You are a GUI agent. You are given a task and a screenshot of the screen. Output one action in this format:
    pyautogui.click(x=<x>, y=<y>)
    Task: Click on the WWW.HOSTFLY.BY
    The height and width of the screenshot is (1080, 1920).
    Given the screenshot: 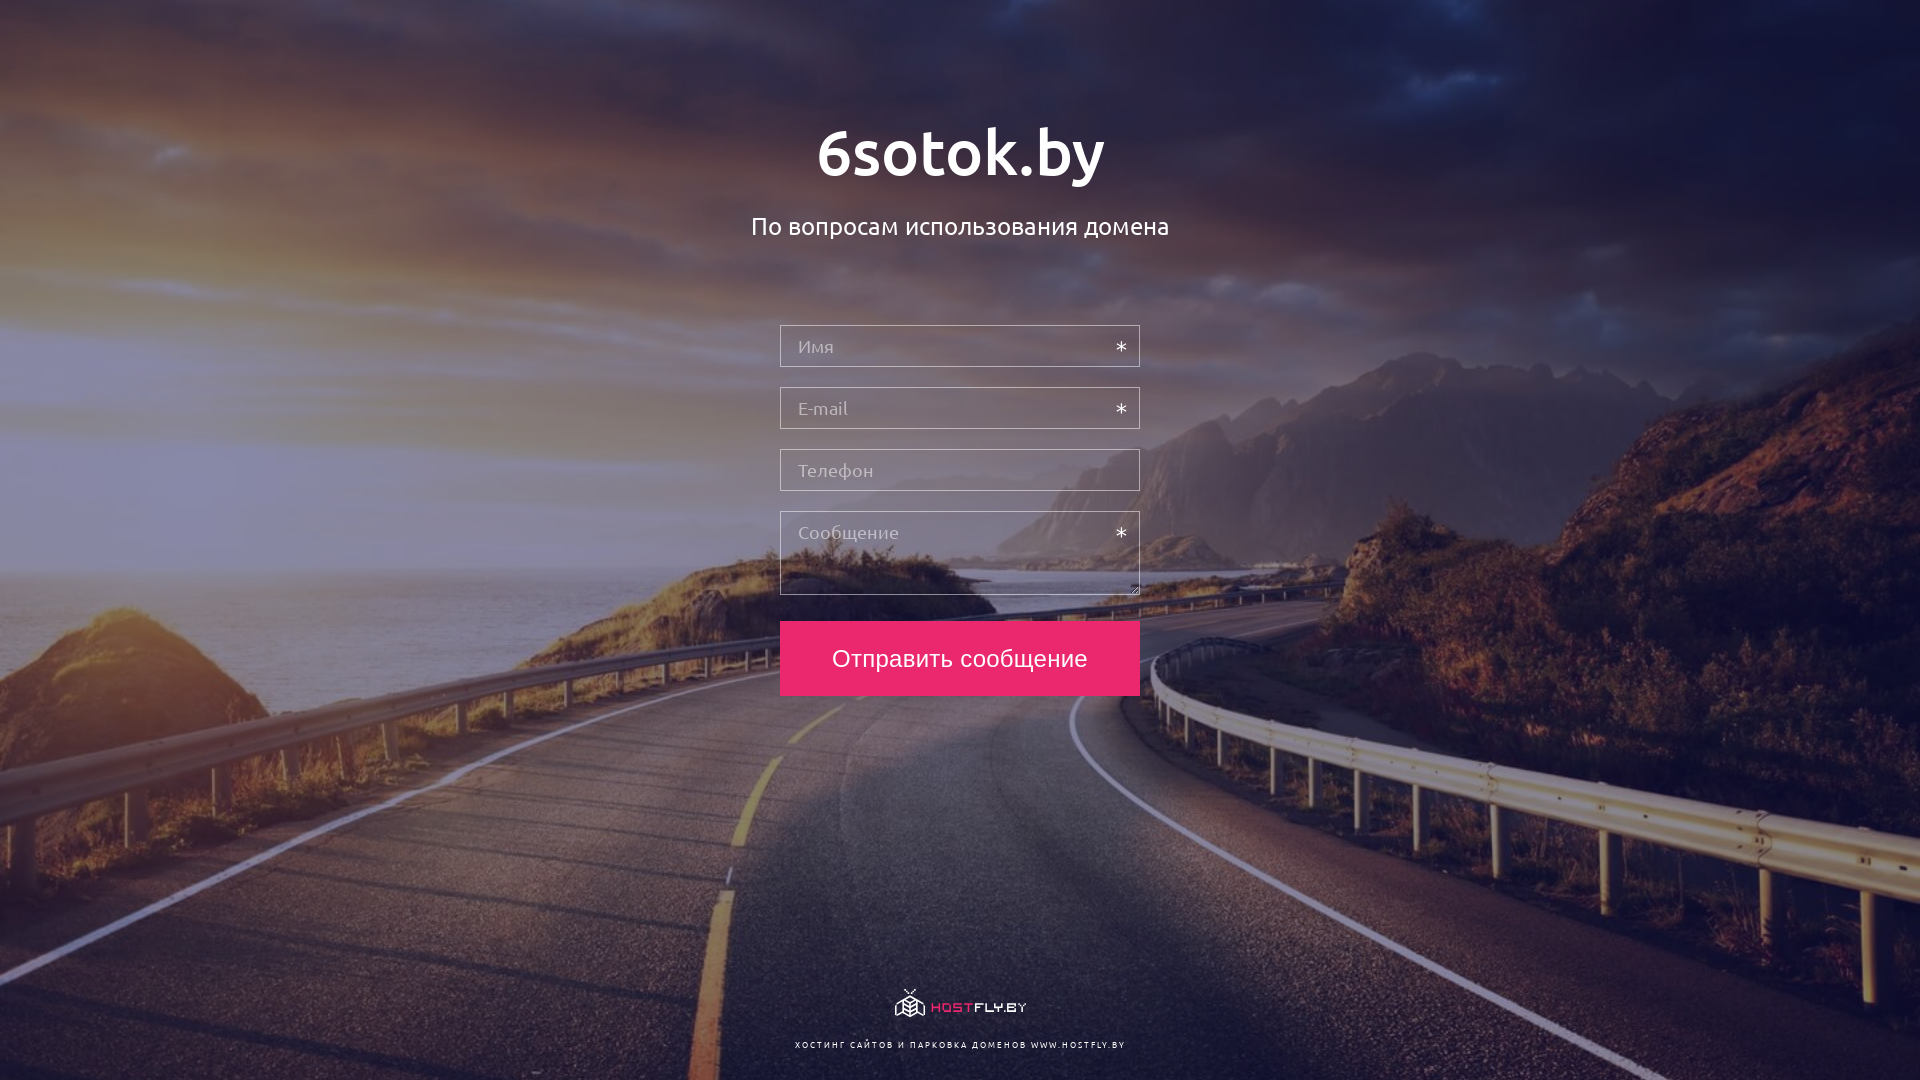 What is the action you would take?
    pyautogui.click(x=1078, y=1044)
    